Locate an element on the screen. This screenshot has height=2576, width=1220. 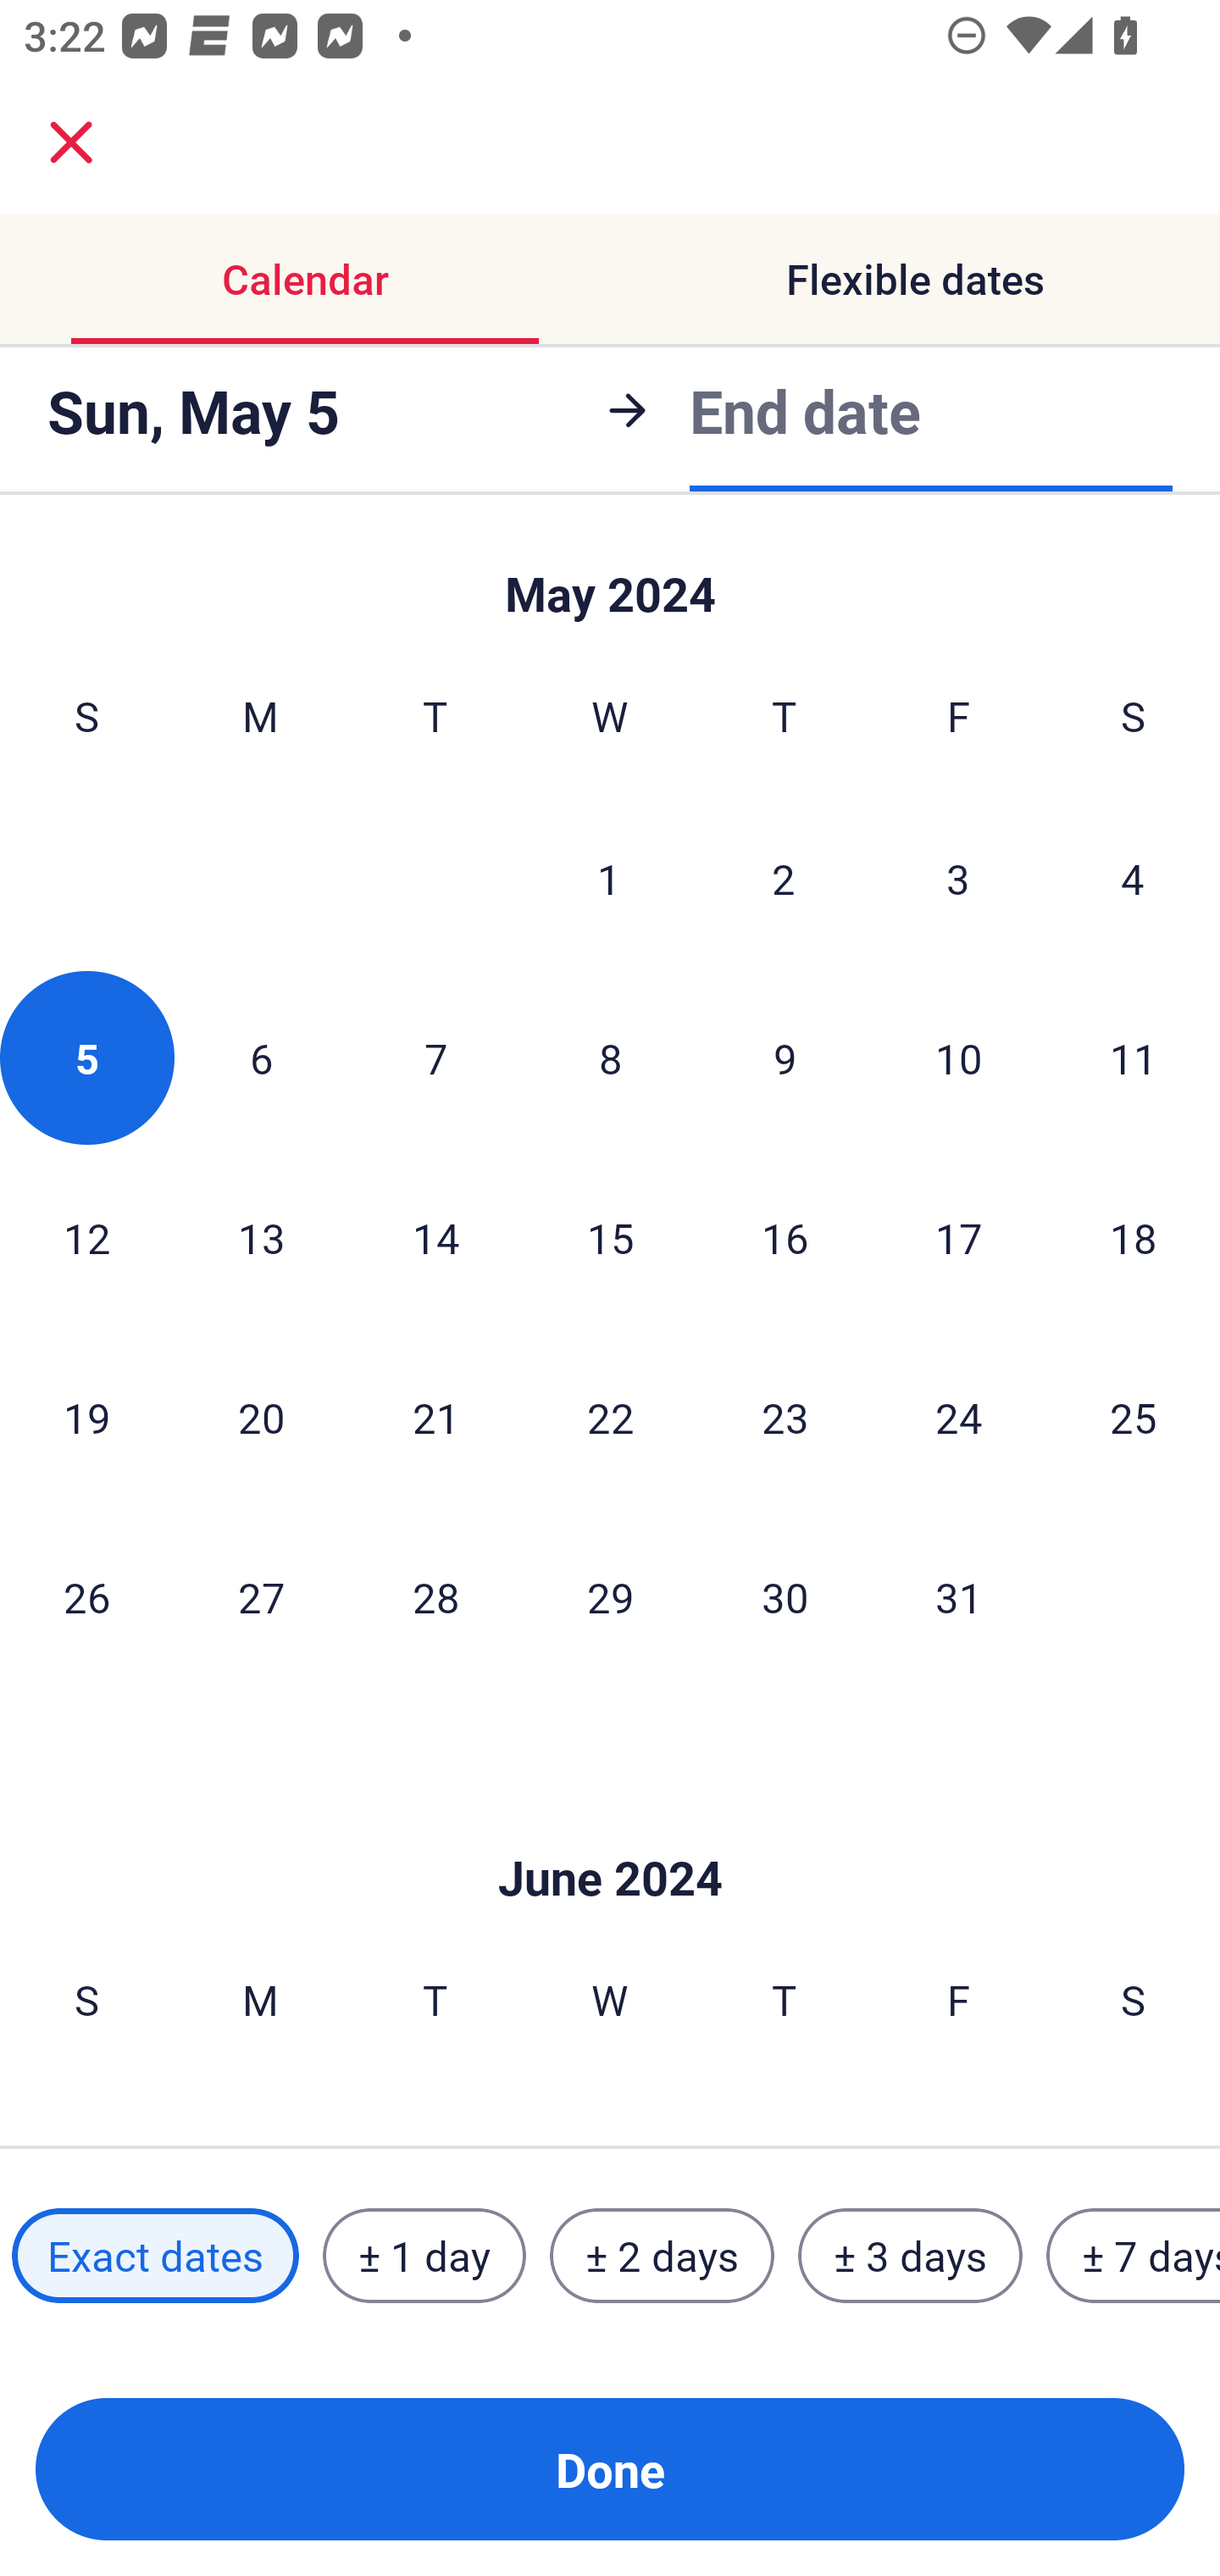
3 Friday, May 3, 2024 is located at coordinates (958, 878).